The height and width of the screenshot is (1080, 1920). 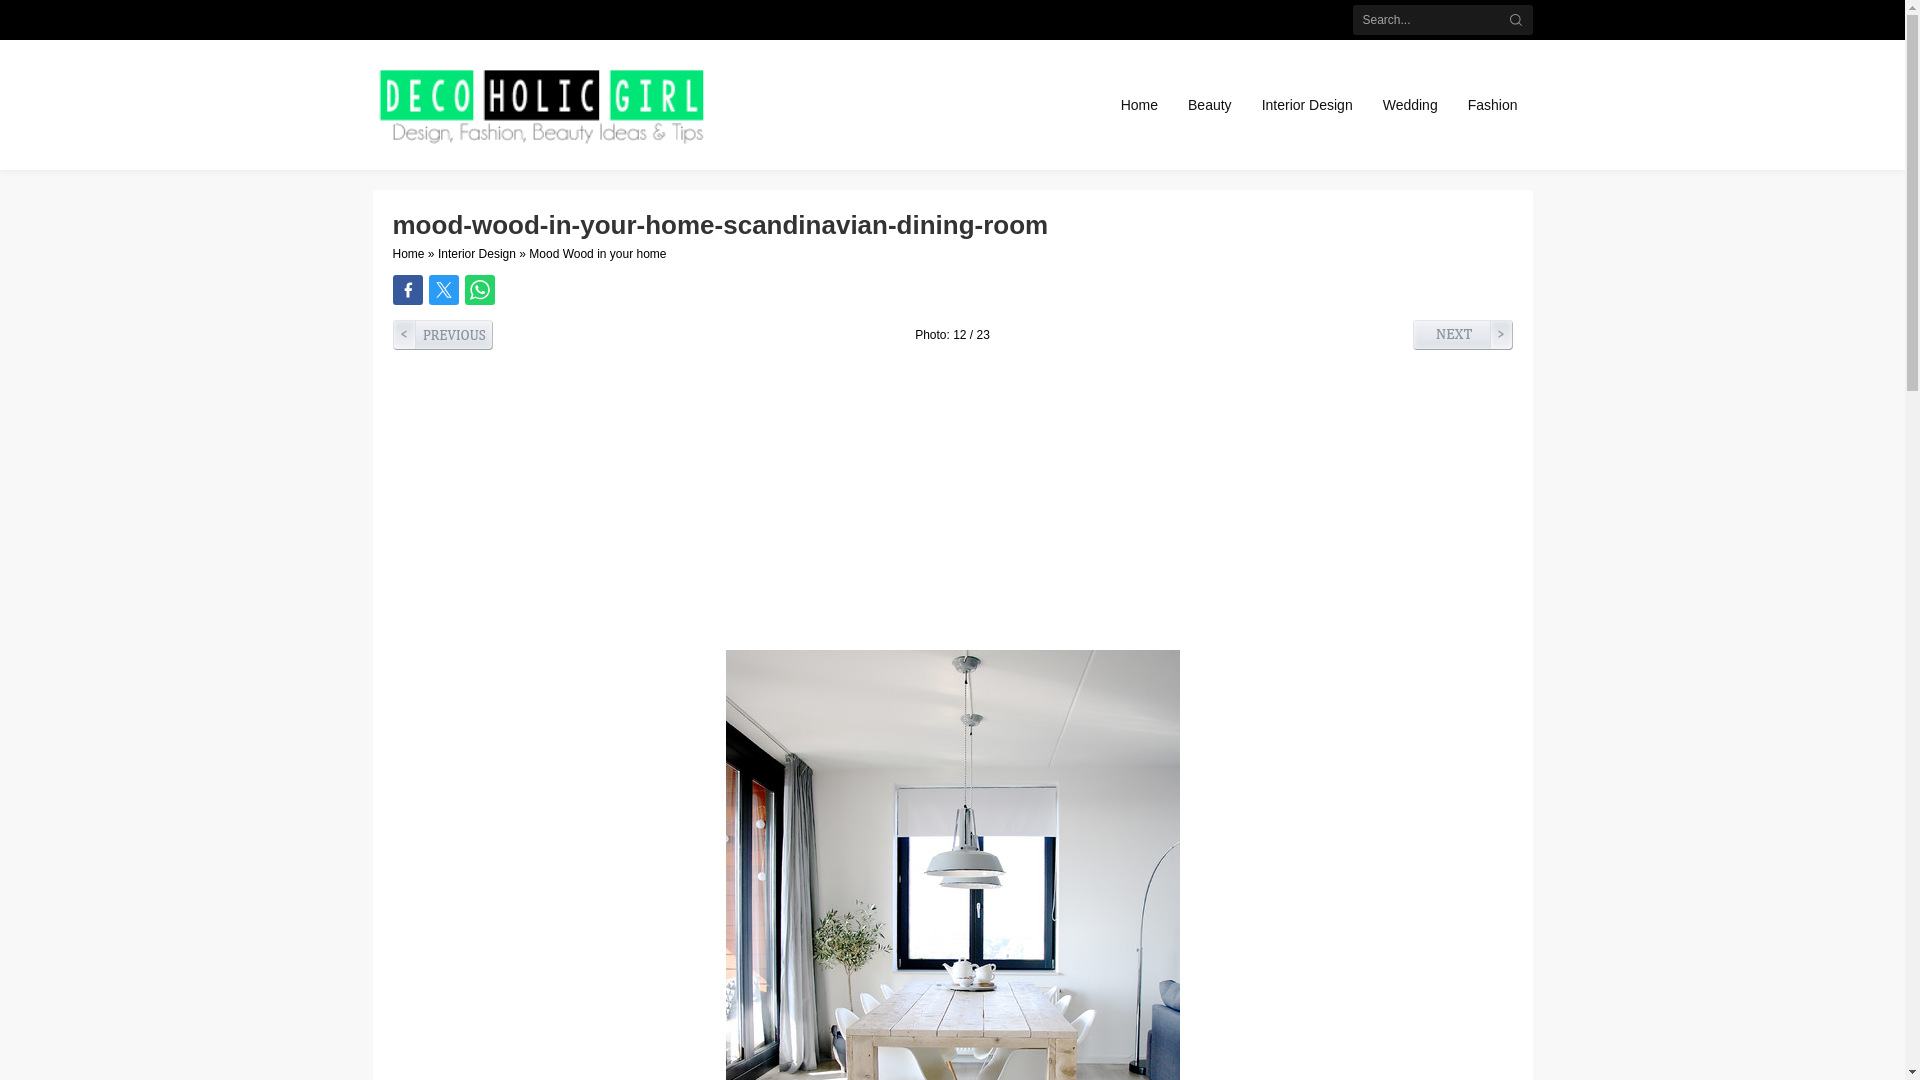 What do you see at coordinates (539, 105) in the screenshot?
I see `Decoholic Girl` at bounding box center [539, 105].